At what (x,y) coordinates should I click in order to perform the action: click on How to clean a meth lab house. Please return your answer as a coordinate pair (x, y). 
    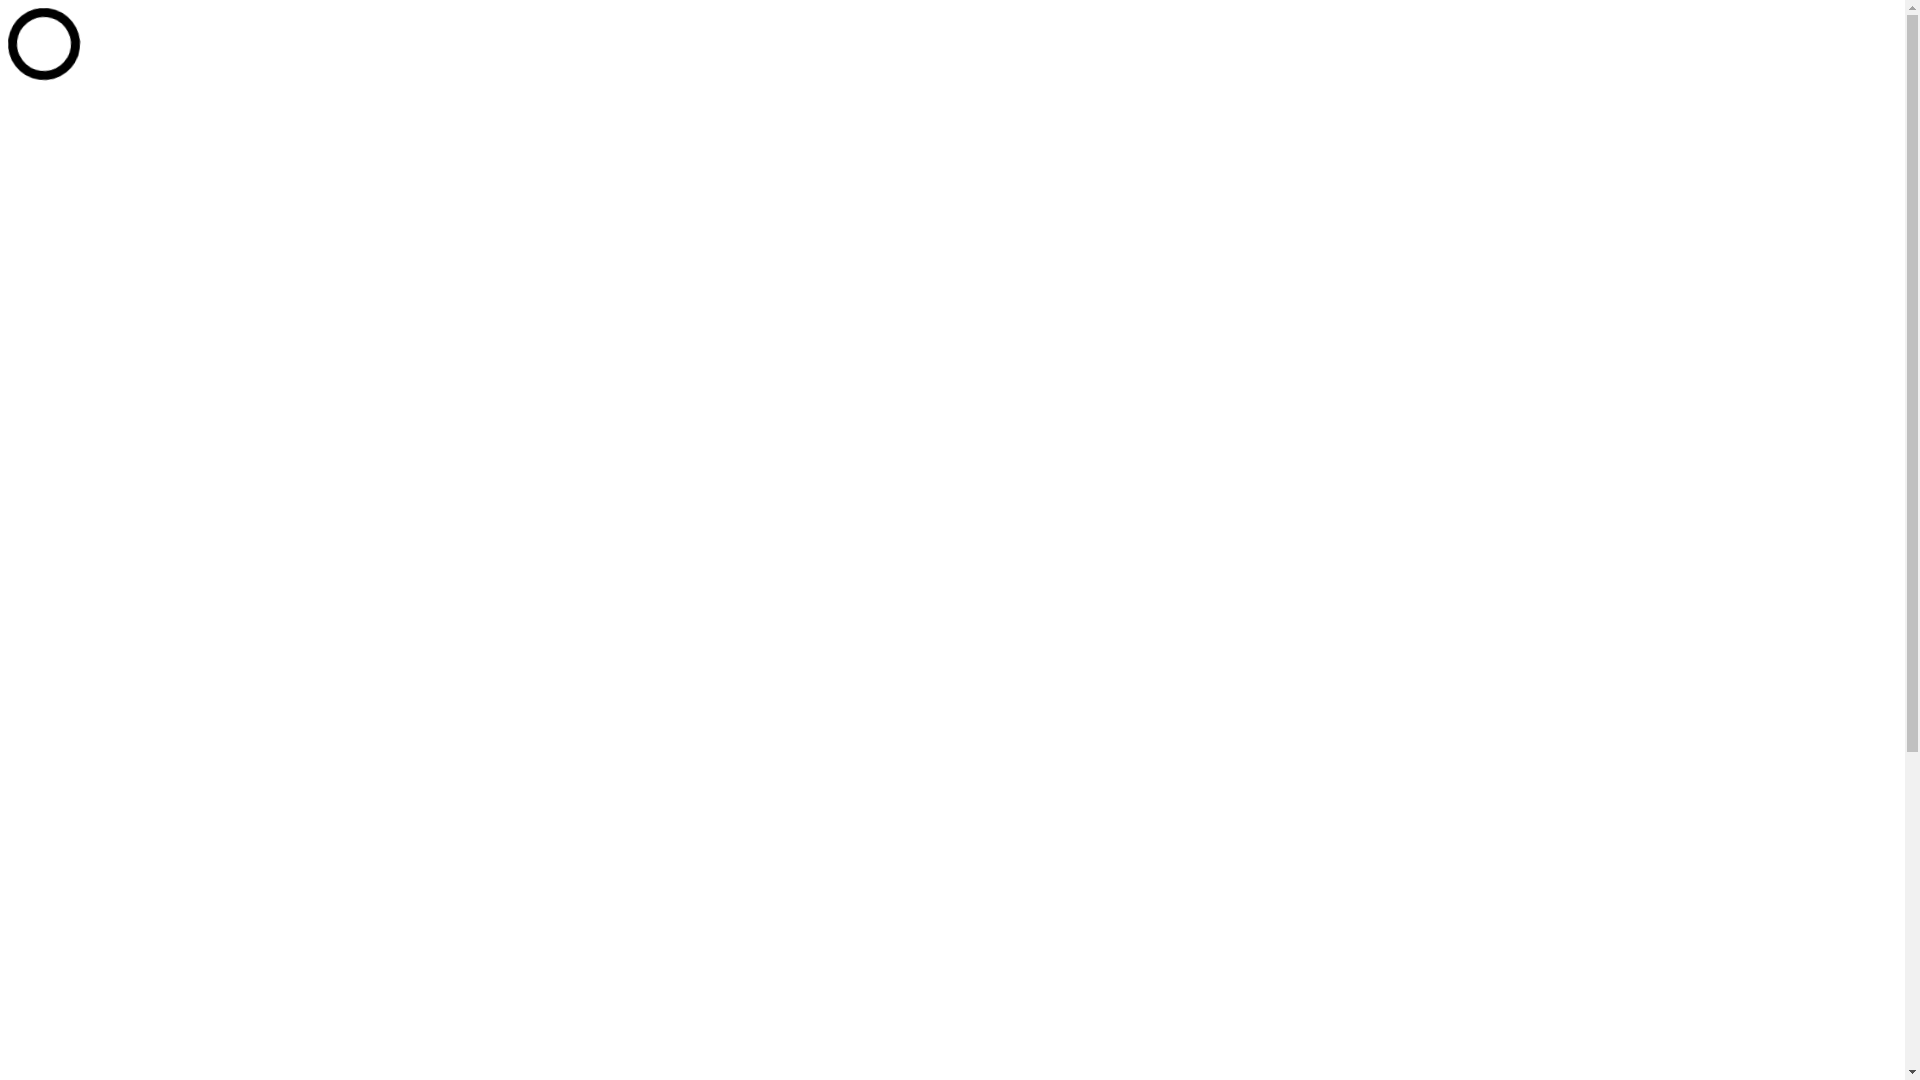
    Looking at the image, I should click on (186, 386).